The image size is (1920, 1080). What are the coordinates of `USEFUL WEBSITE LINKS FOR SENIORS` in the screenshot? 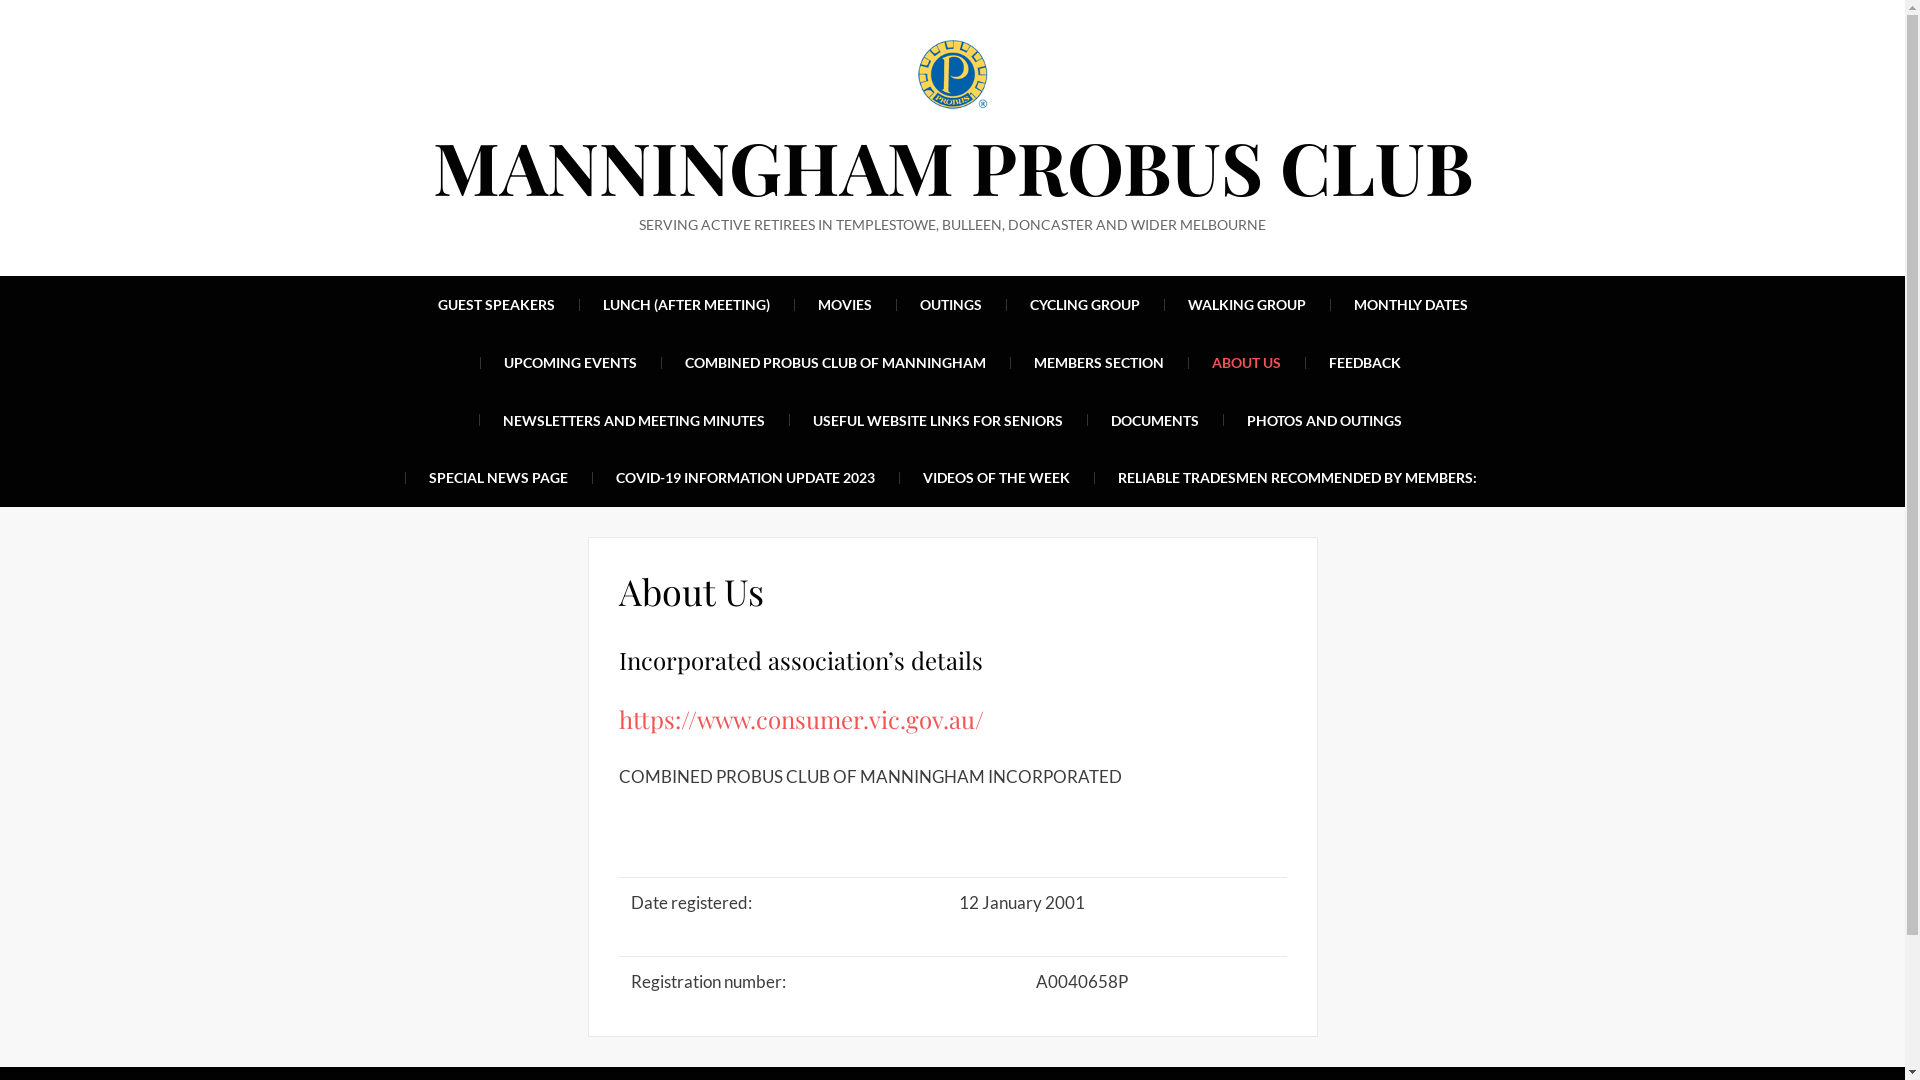 It's located at (938, 421).